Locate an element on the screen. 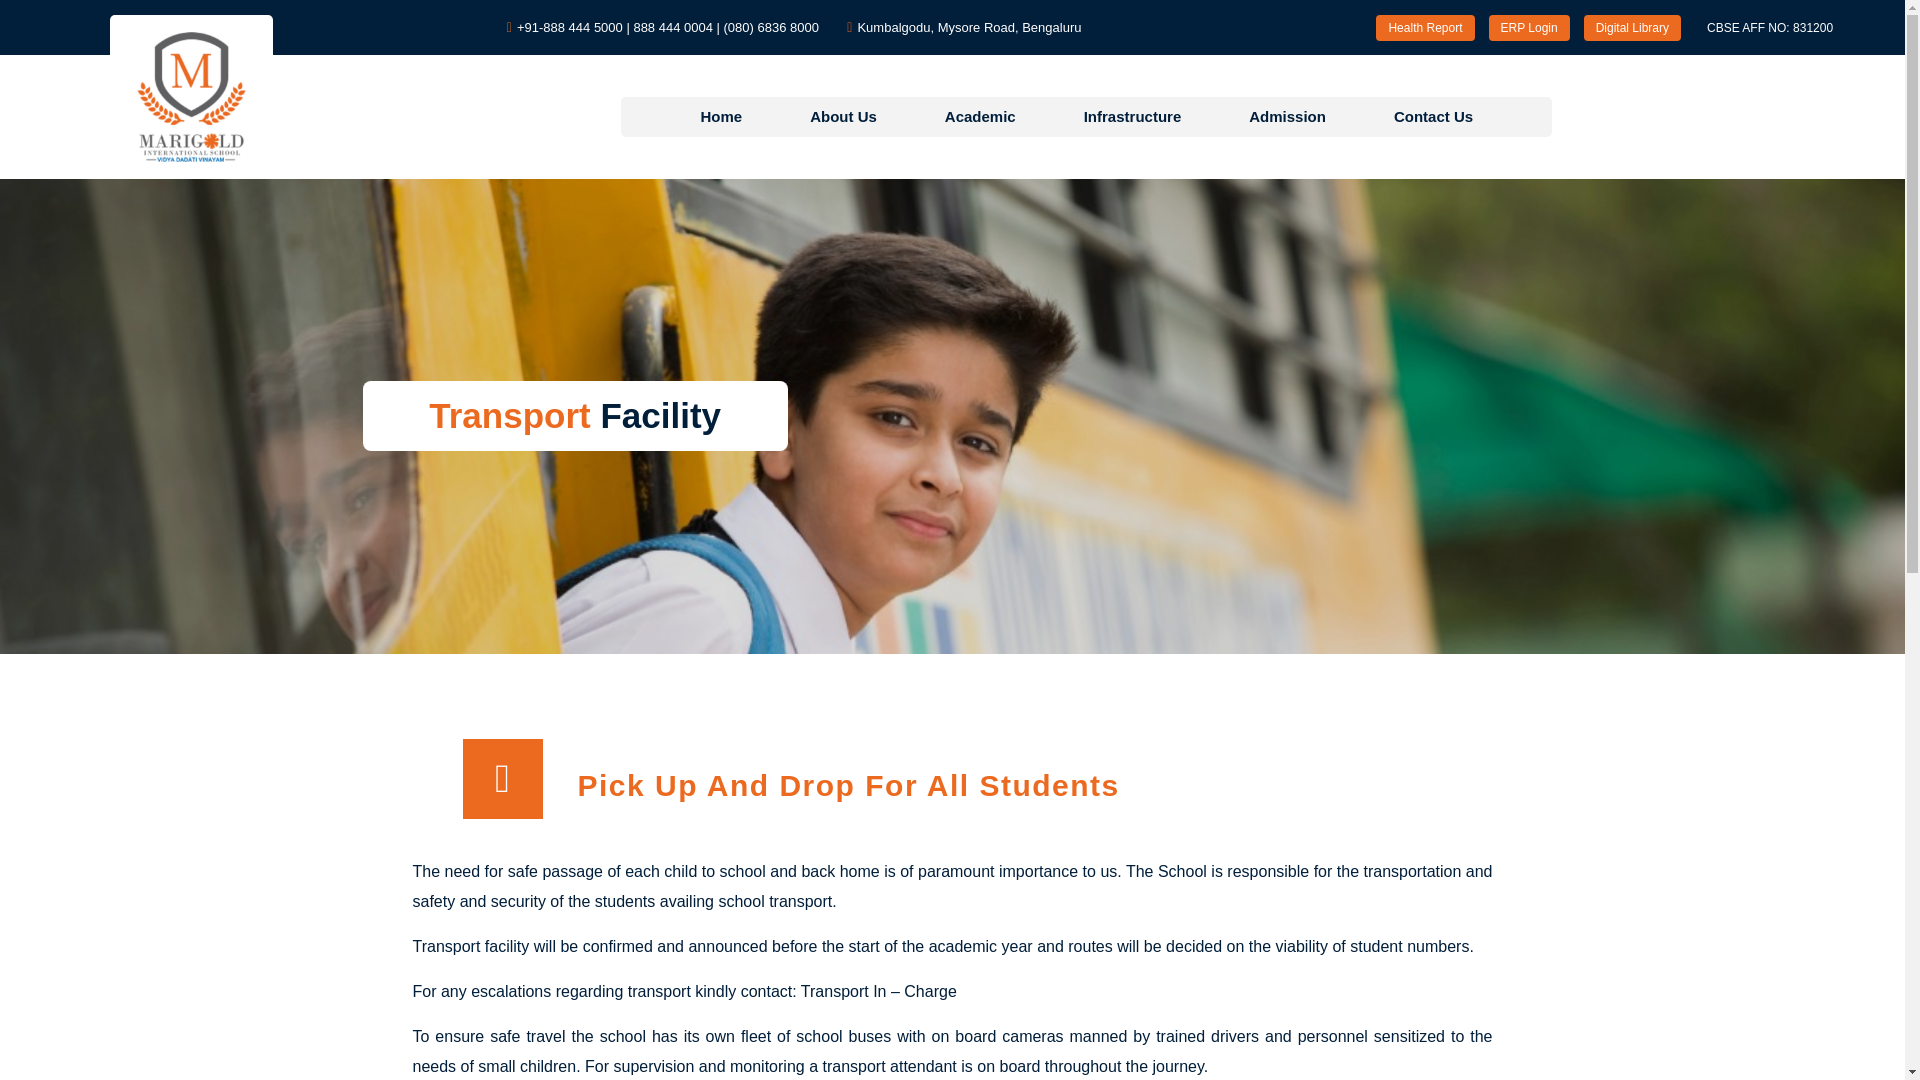 The width and height of the screenshot is (1920, 1080). Admission is located at coordinates (1287, 117).